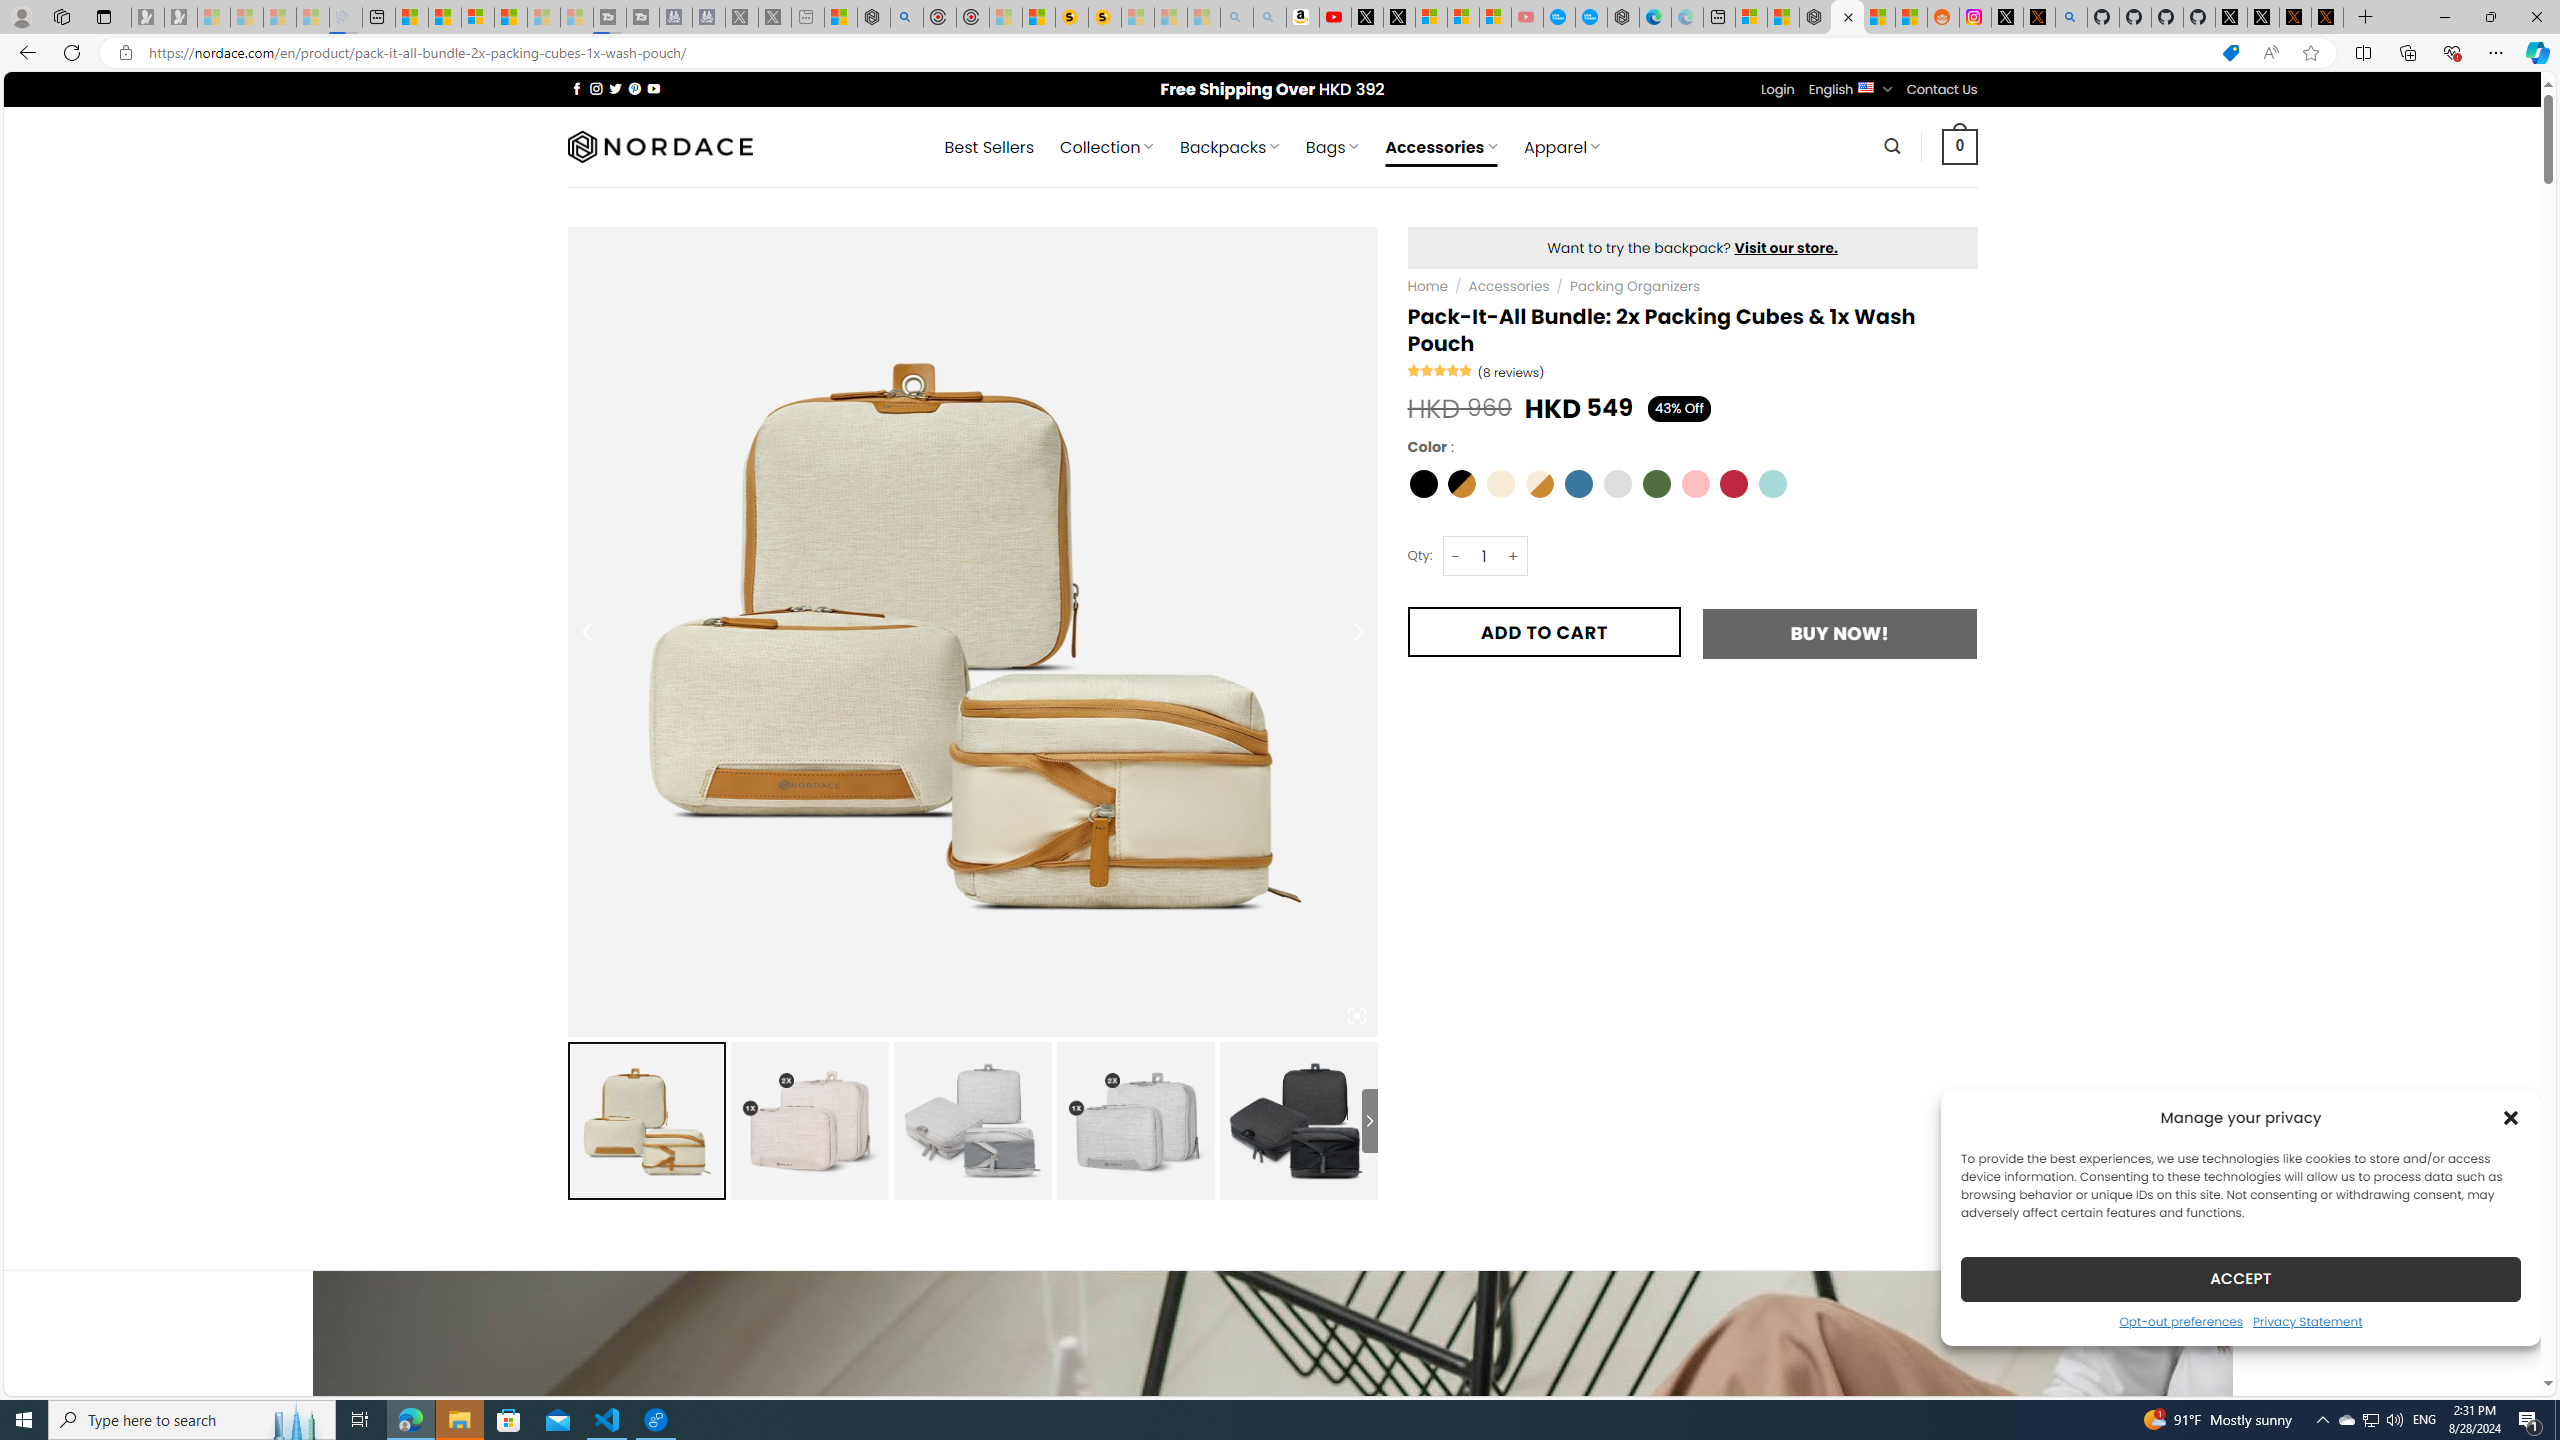 The width and height of the screenshot is (2560, 1440). I want to click on Microsoft Start - Sleeping, so click(544, 17).